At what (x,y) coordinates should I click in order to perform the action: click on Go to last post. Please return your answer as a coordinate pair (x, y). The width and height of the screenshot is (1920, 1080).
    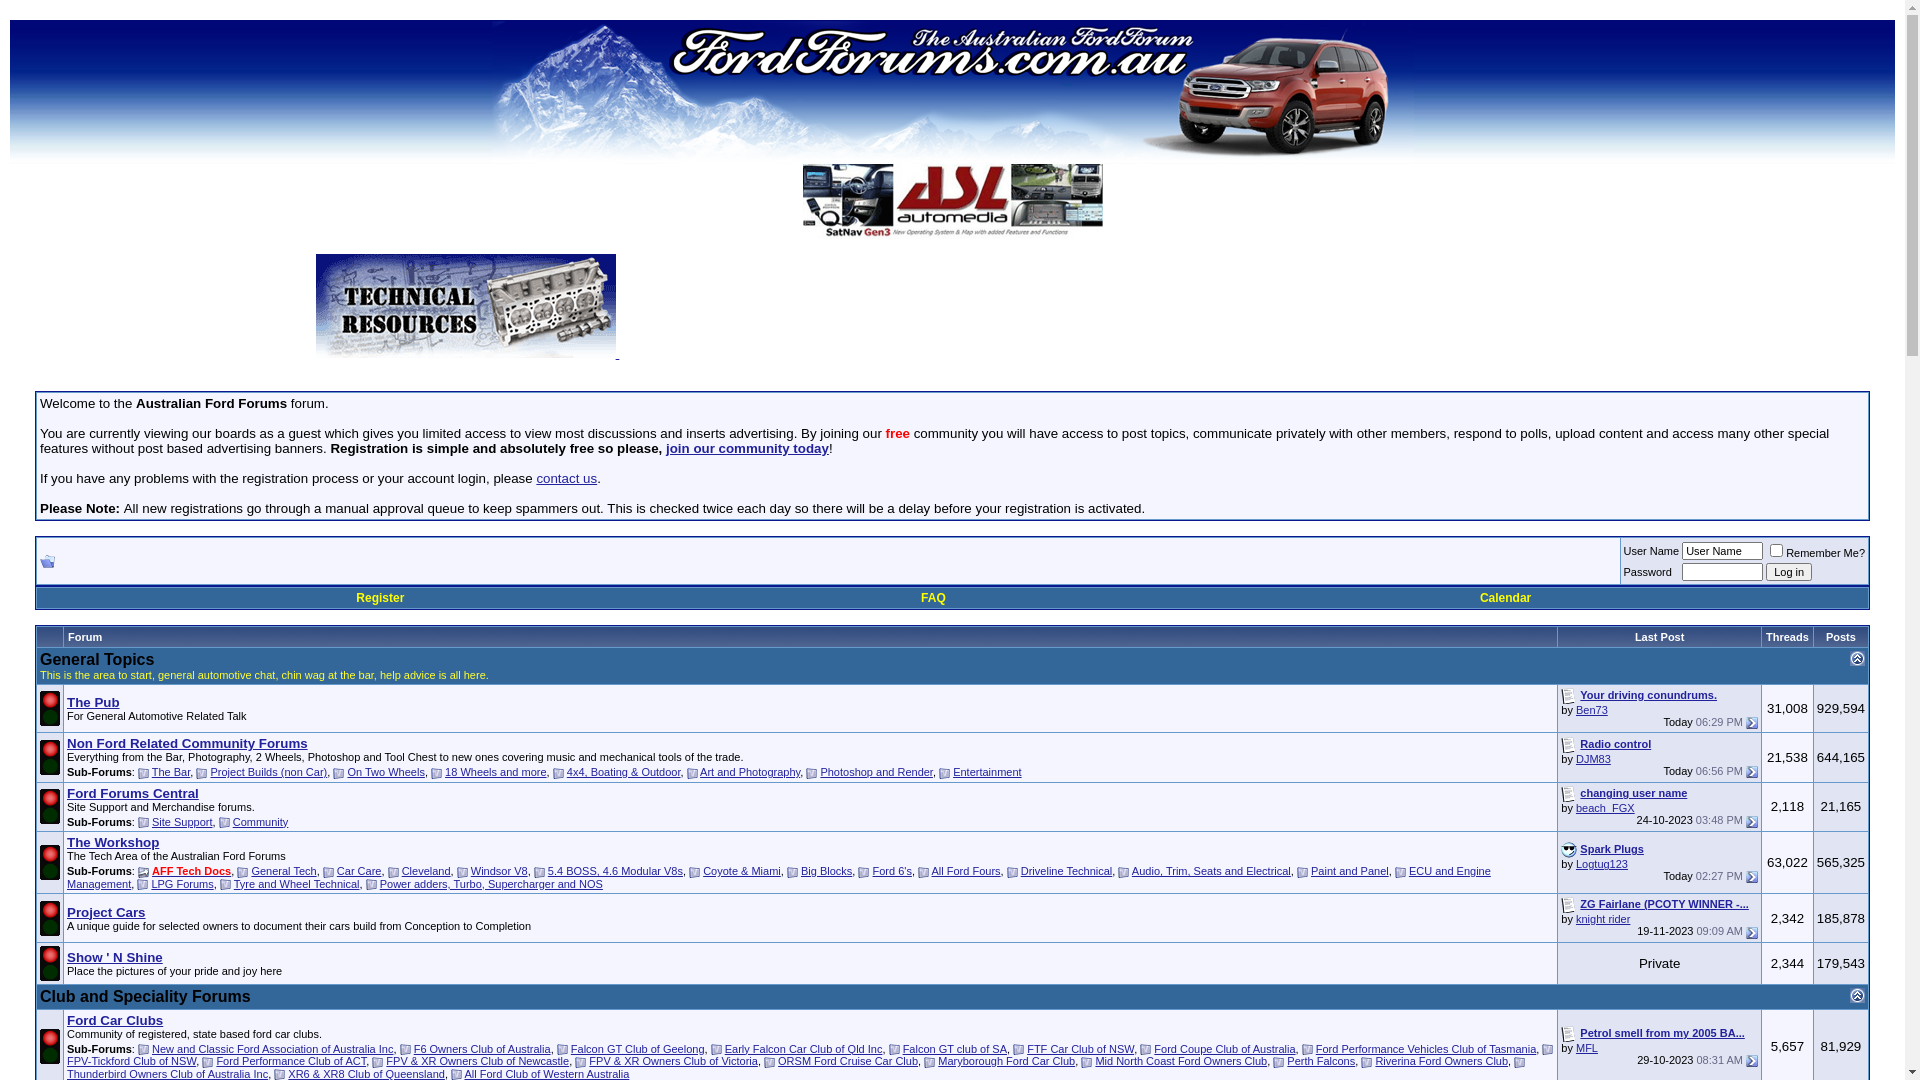
    Looking at the image, I should click on (1752, 876).